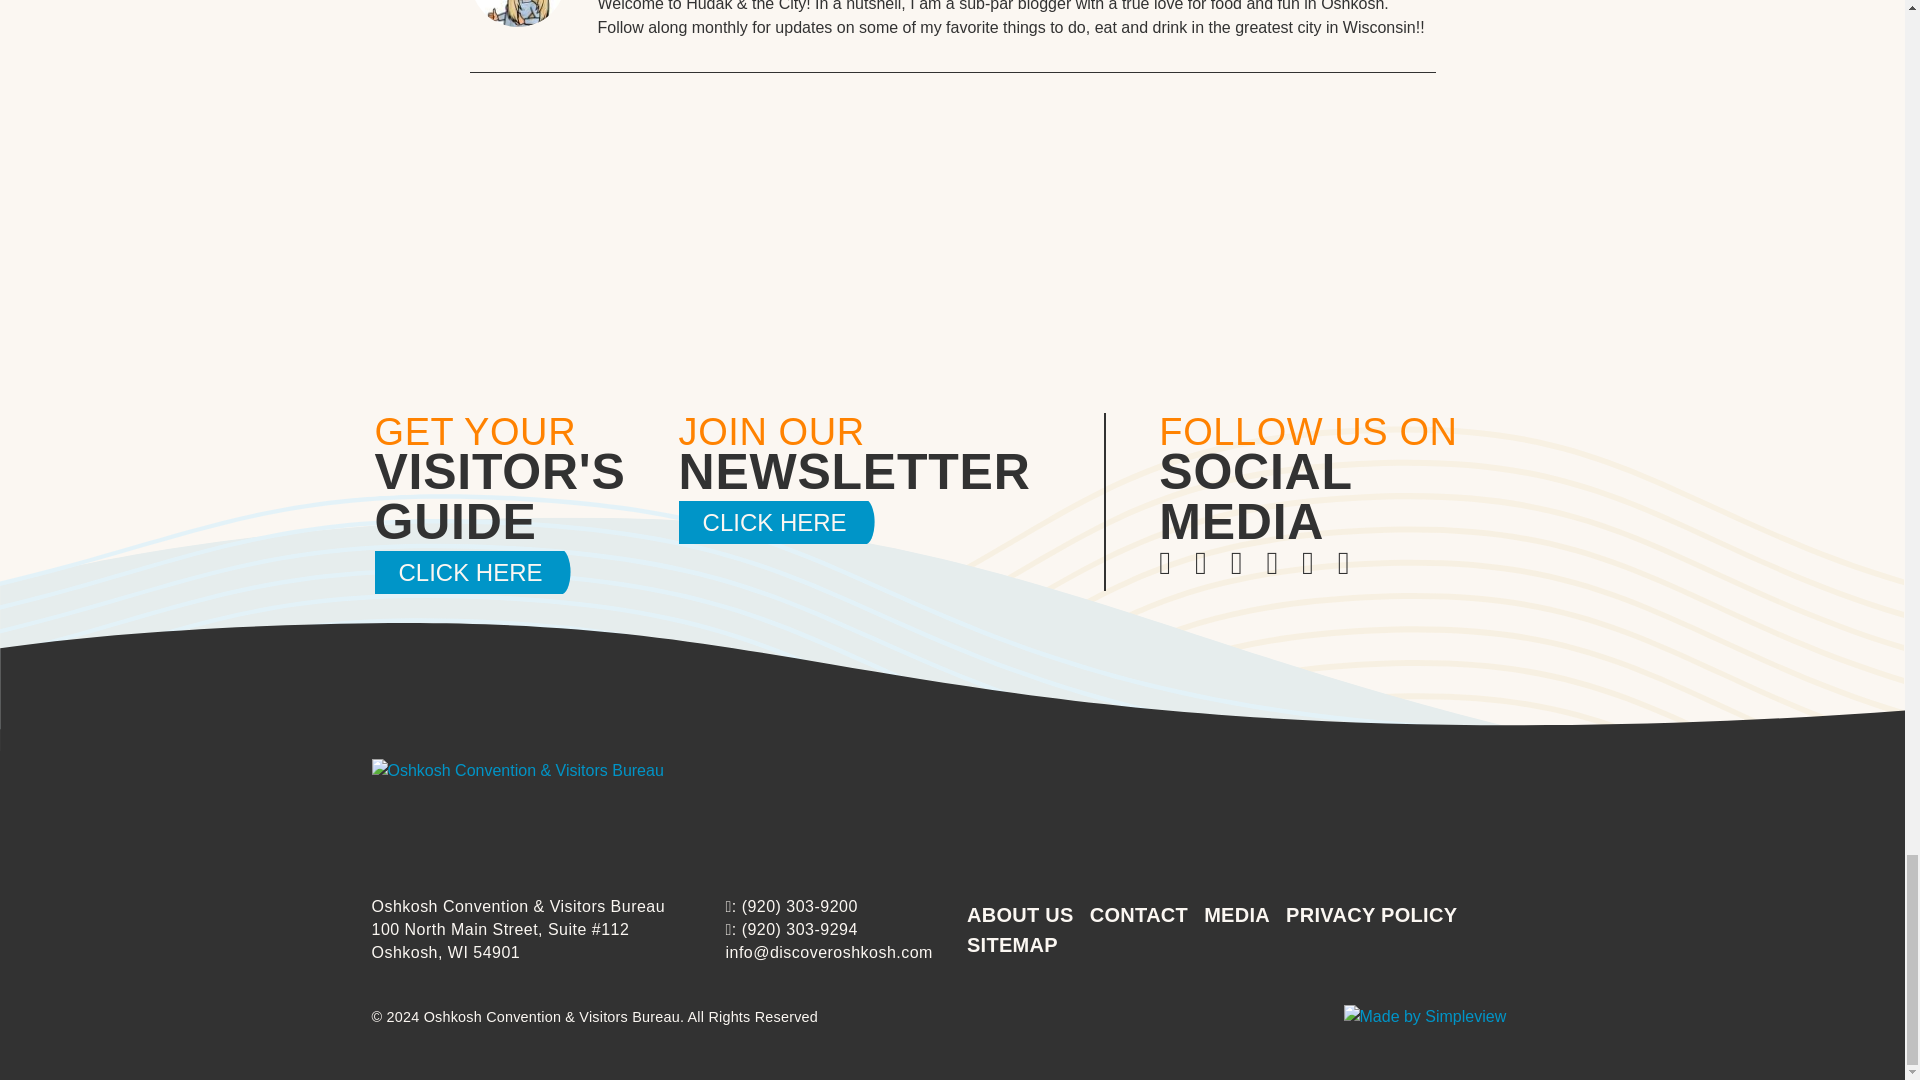  I want to click on Media, so click(1236, 914).